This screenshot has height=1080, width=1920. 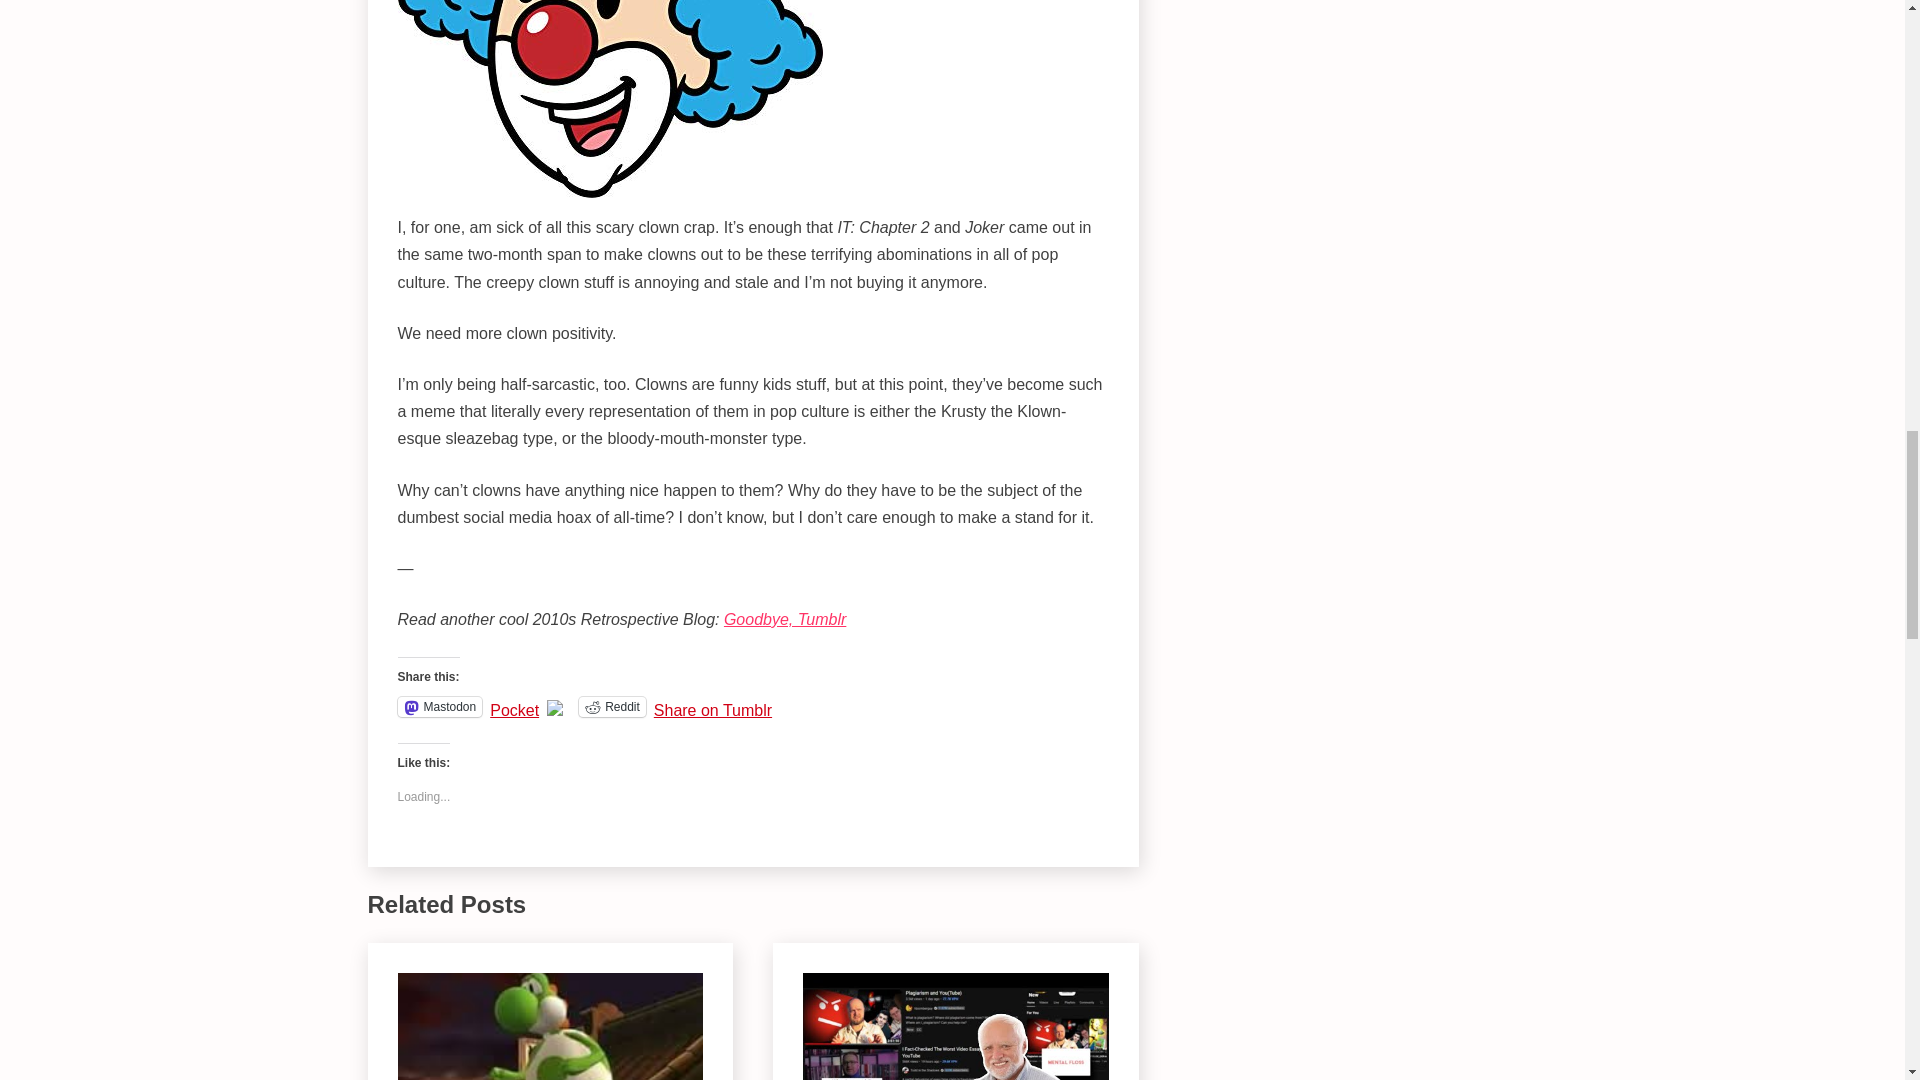 I want to click on Click to share on Reddit, so click(x=612, y=706).